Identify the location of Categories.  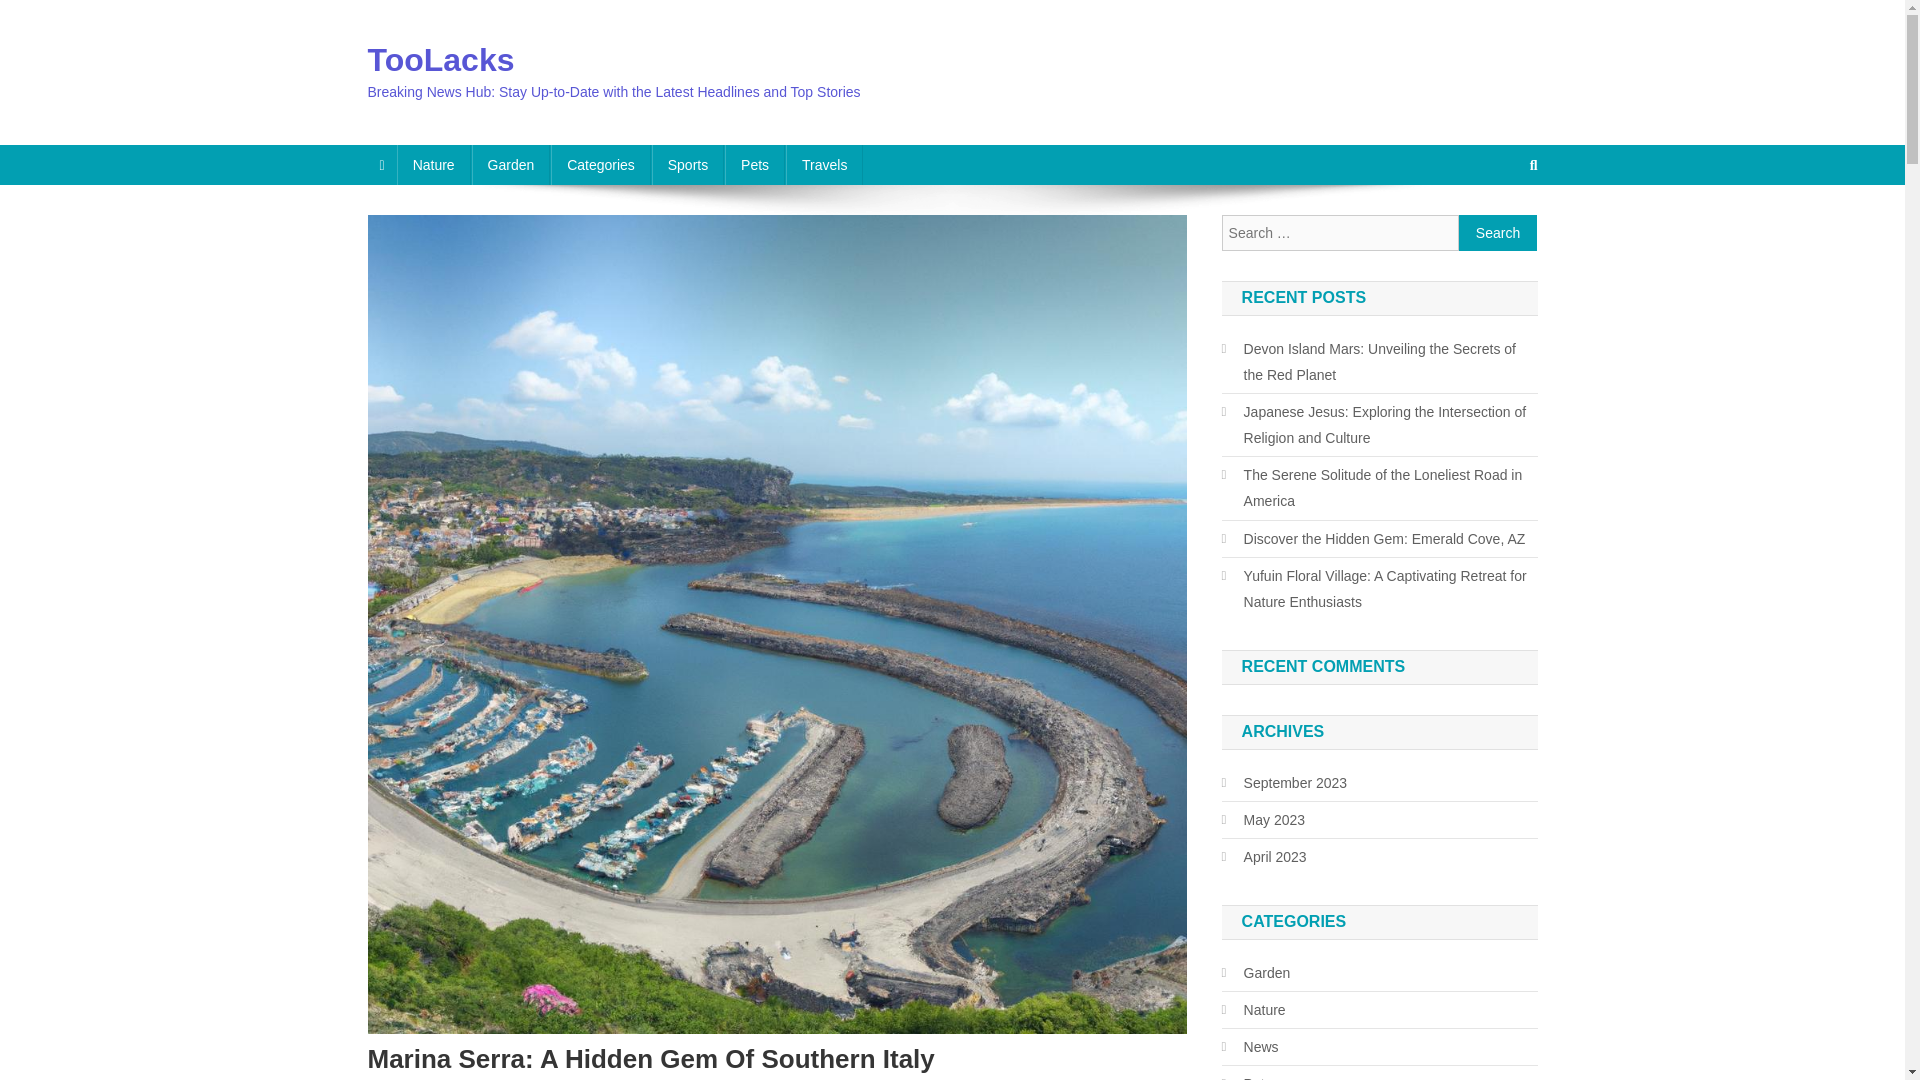
(600, 164).